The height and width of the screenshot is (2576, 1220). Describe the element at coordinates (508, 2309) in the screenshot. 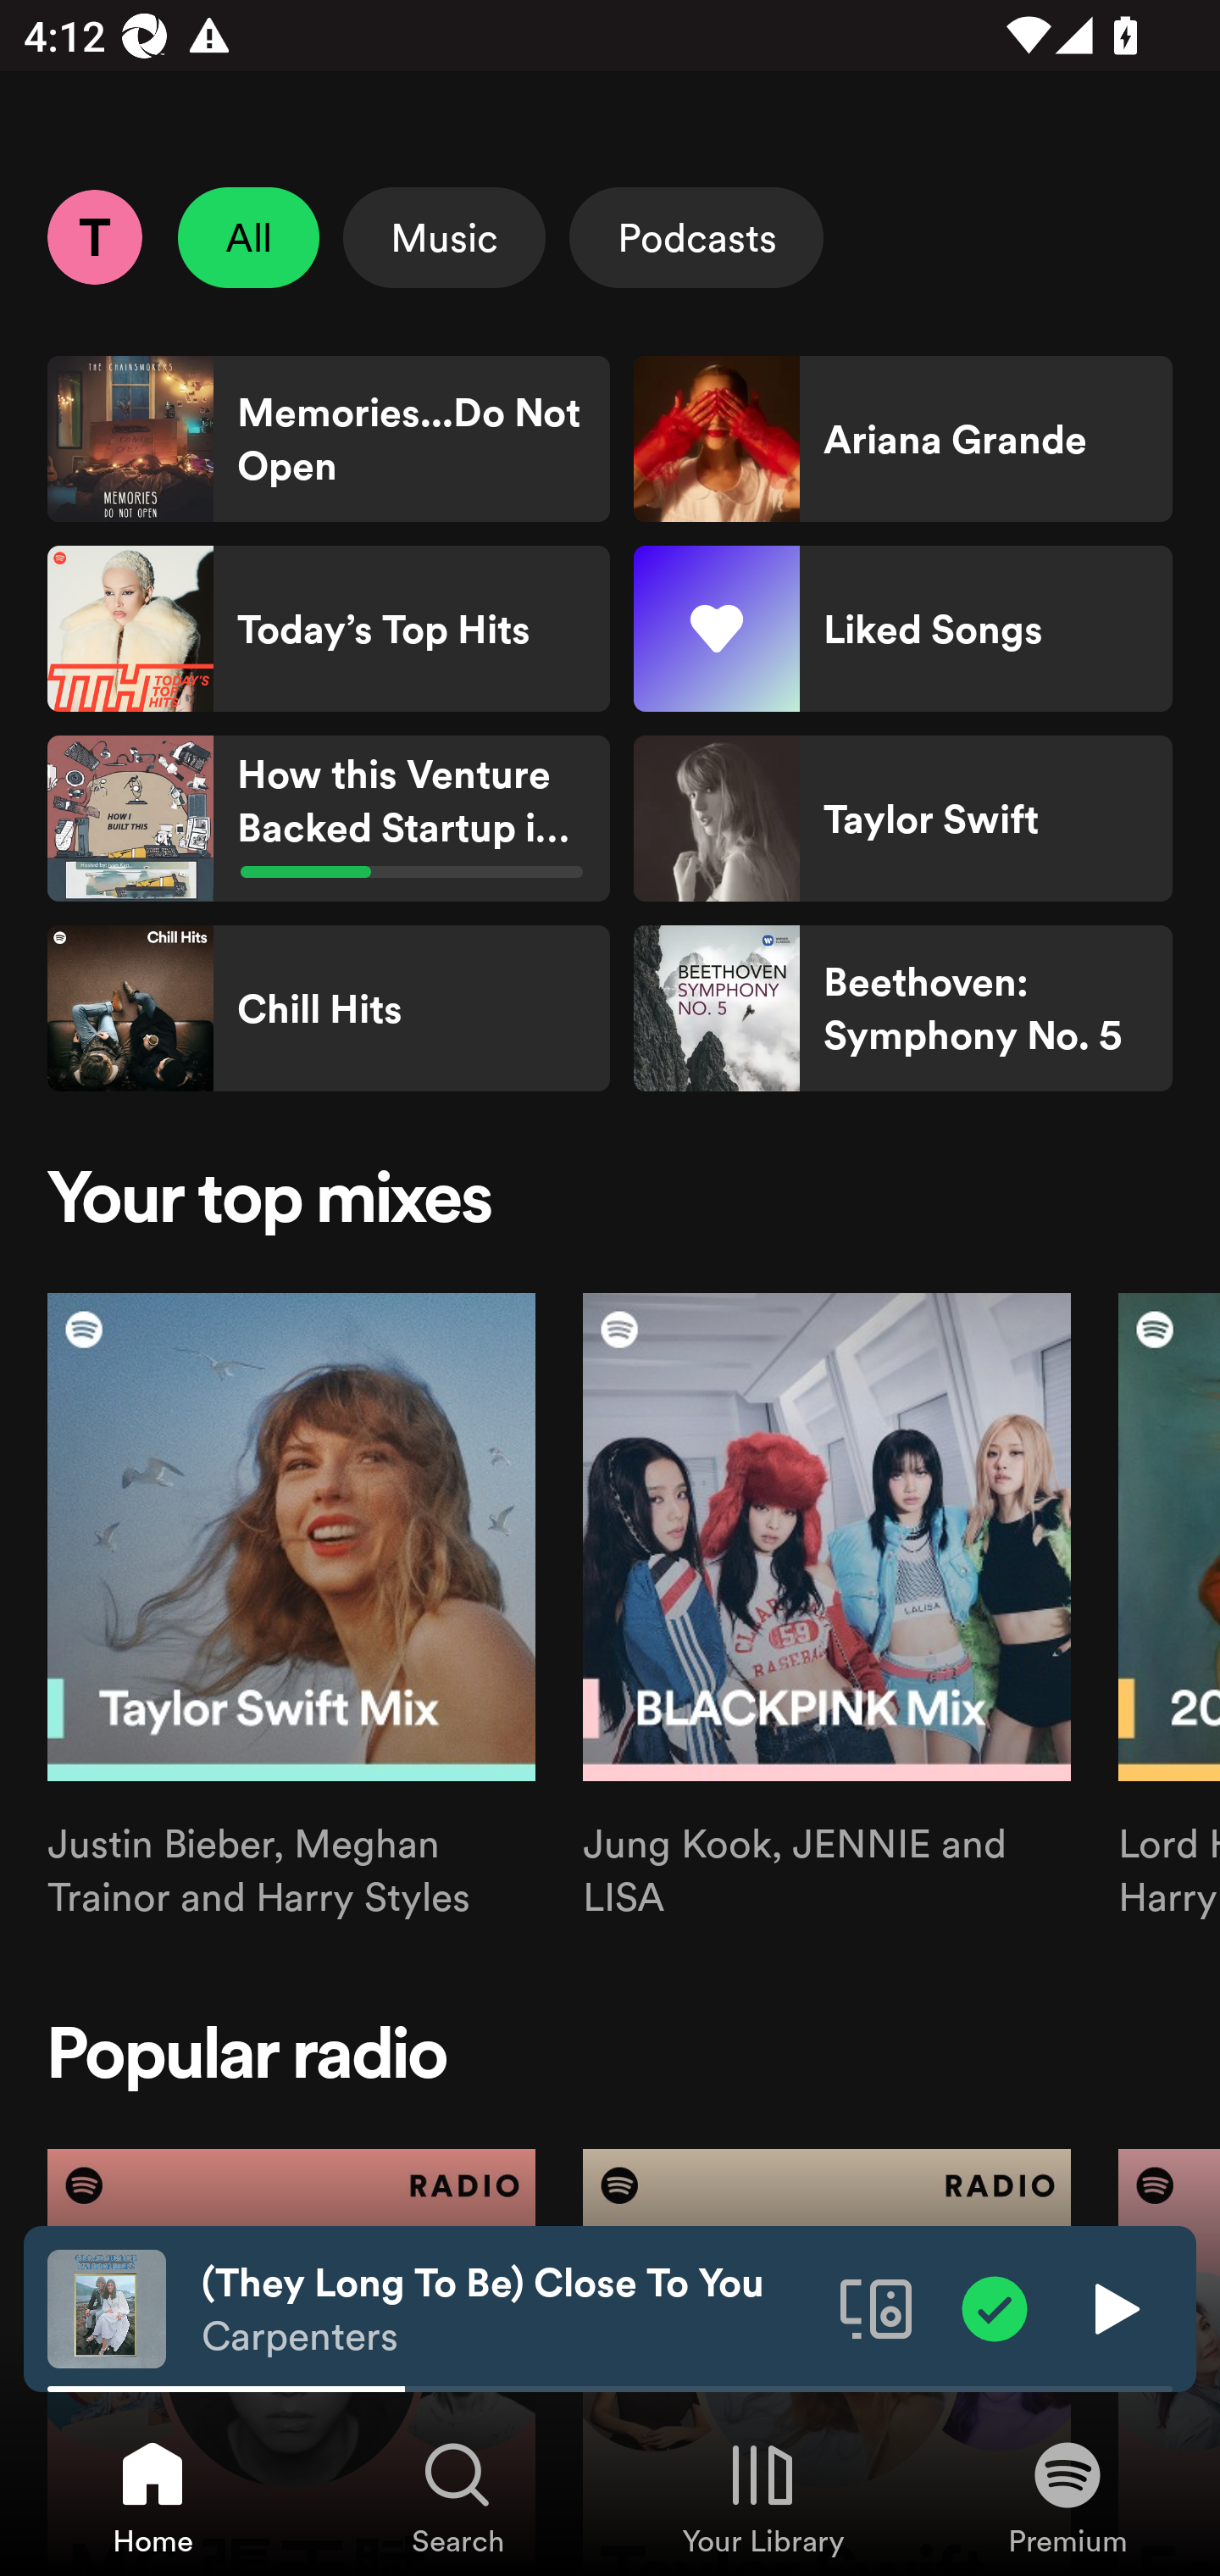

I see `(They Long To Be) Close To You Carpenters` at that location.